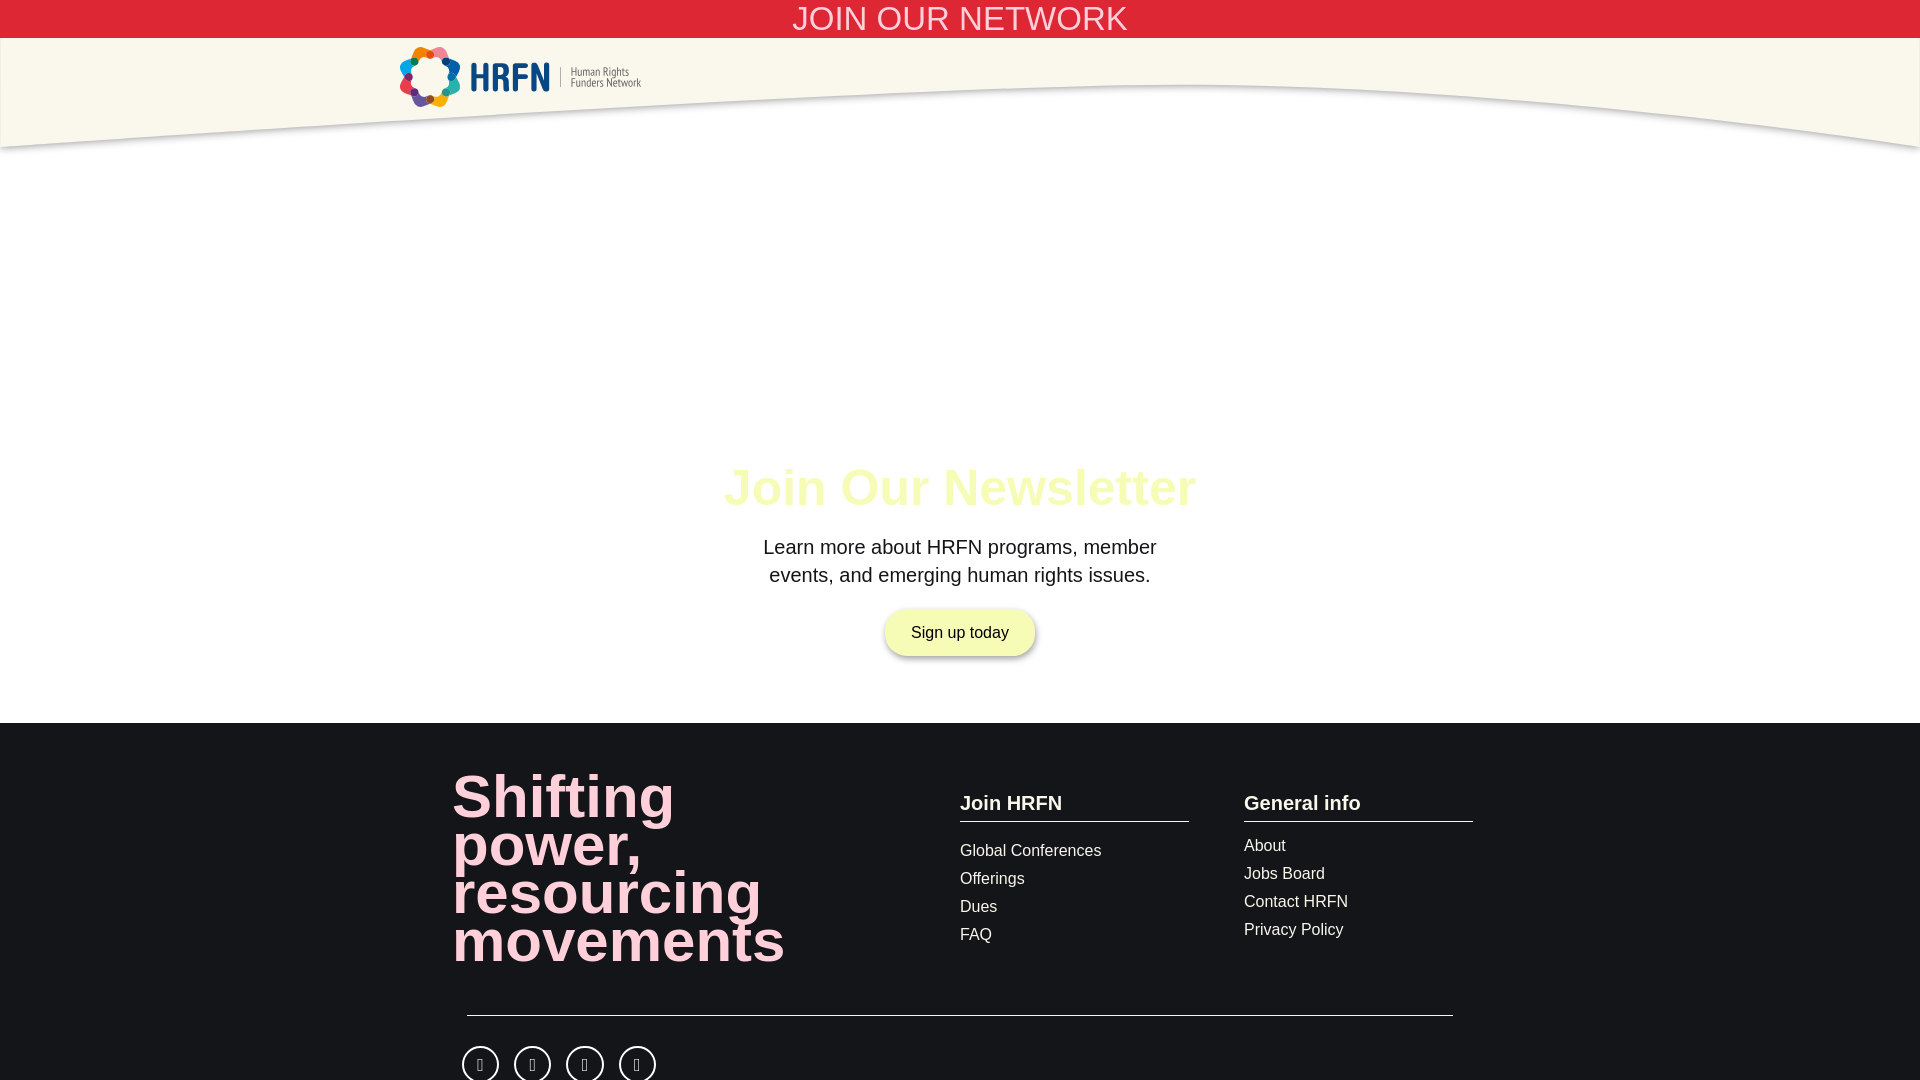 The width and height of the screenshot is (1920, 1080). Describe the element at coordinates (584, 1063) in the screenshot. I see `Twitter` at that location.